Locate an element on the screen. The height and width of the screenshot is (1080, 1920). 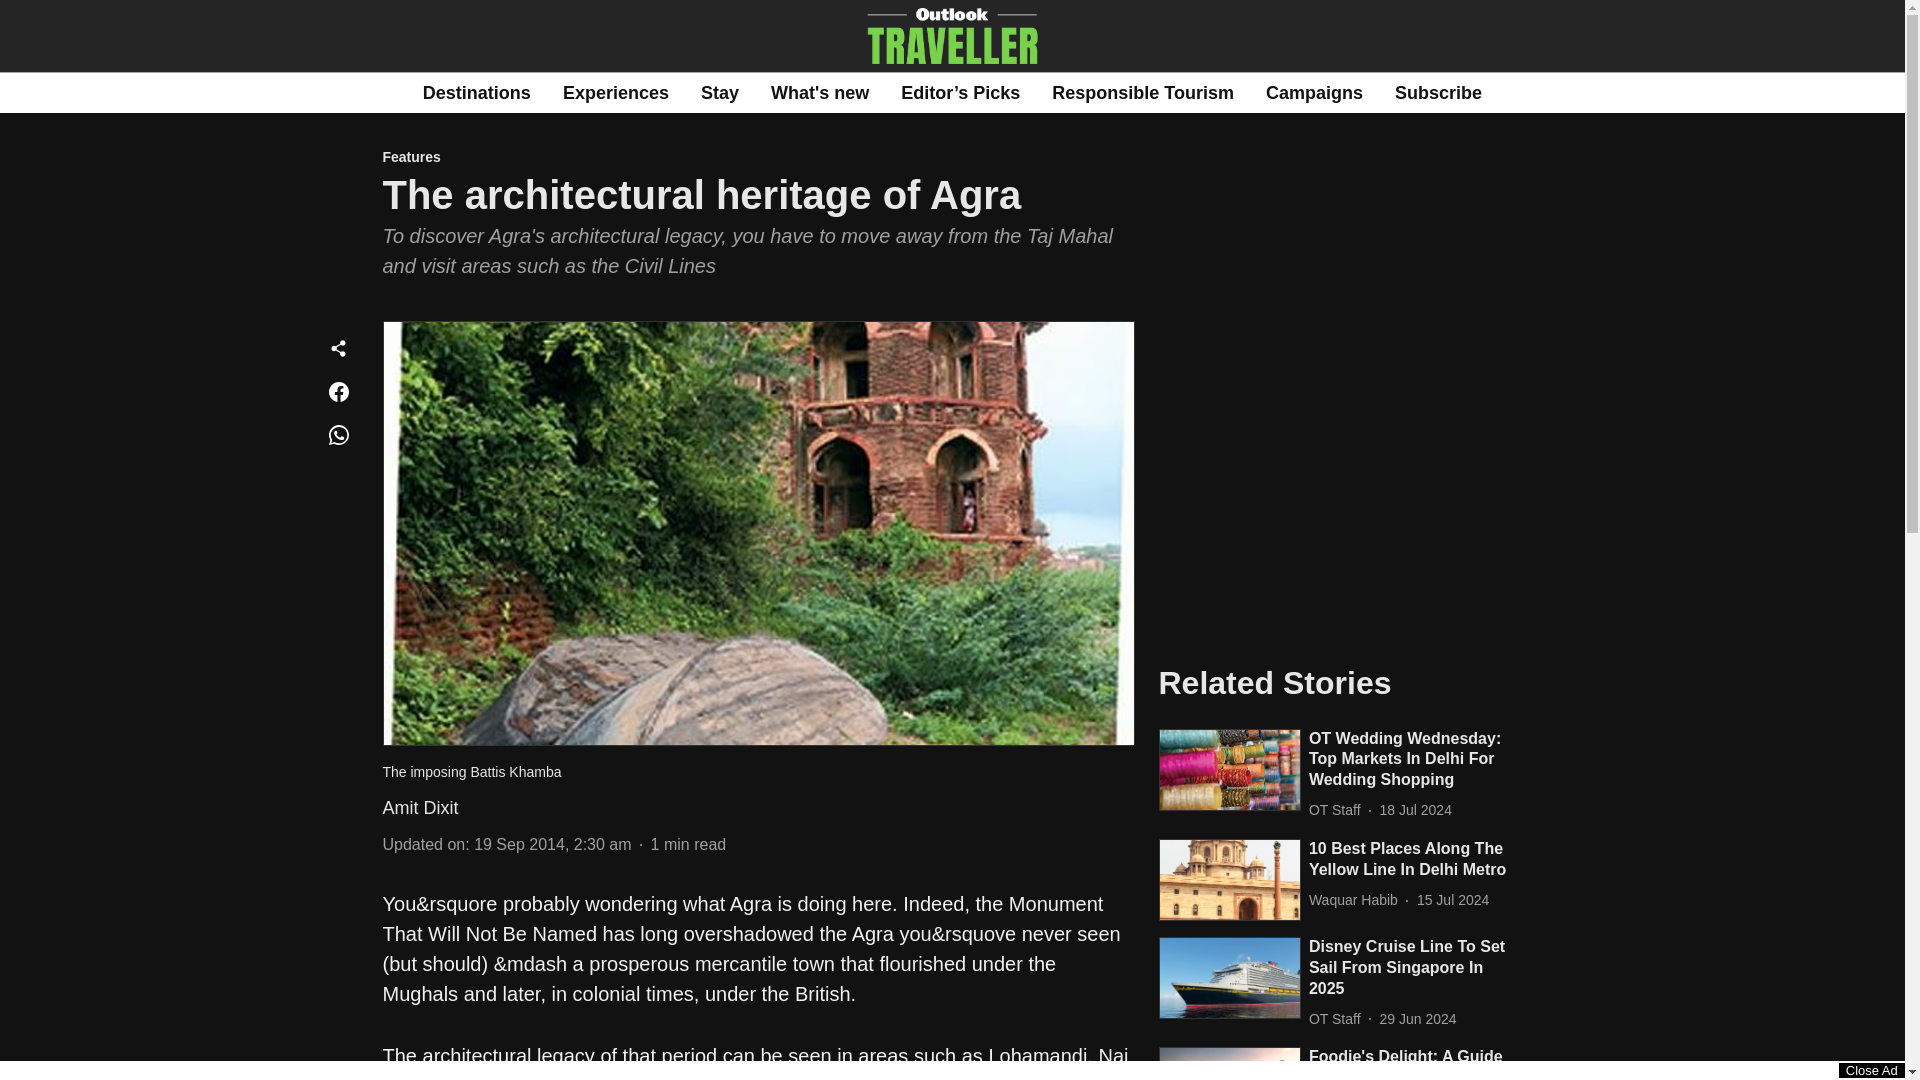
Features is located at coordinates (758, 158).